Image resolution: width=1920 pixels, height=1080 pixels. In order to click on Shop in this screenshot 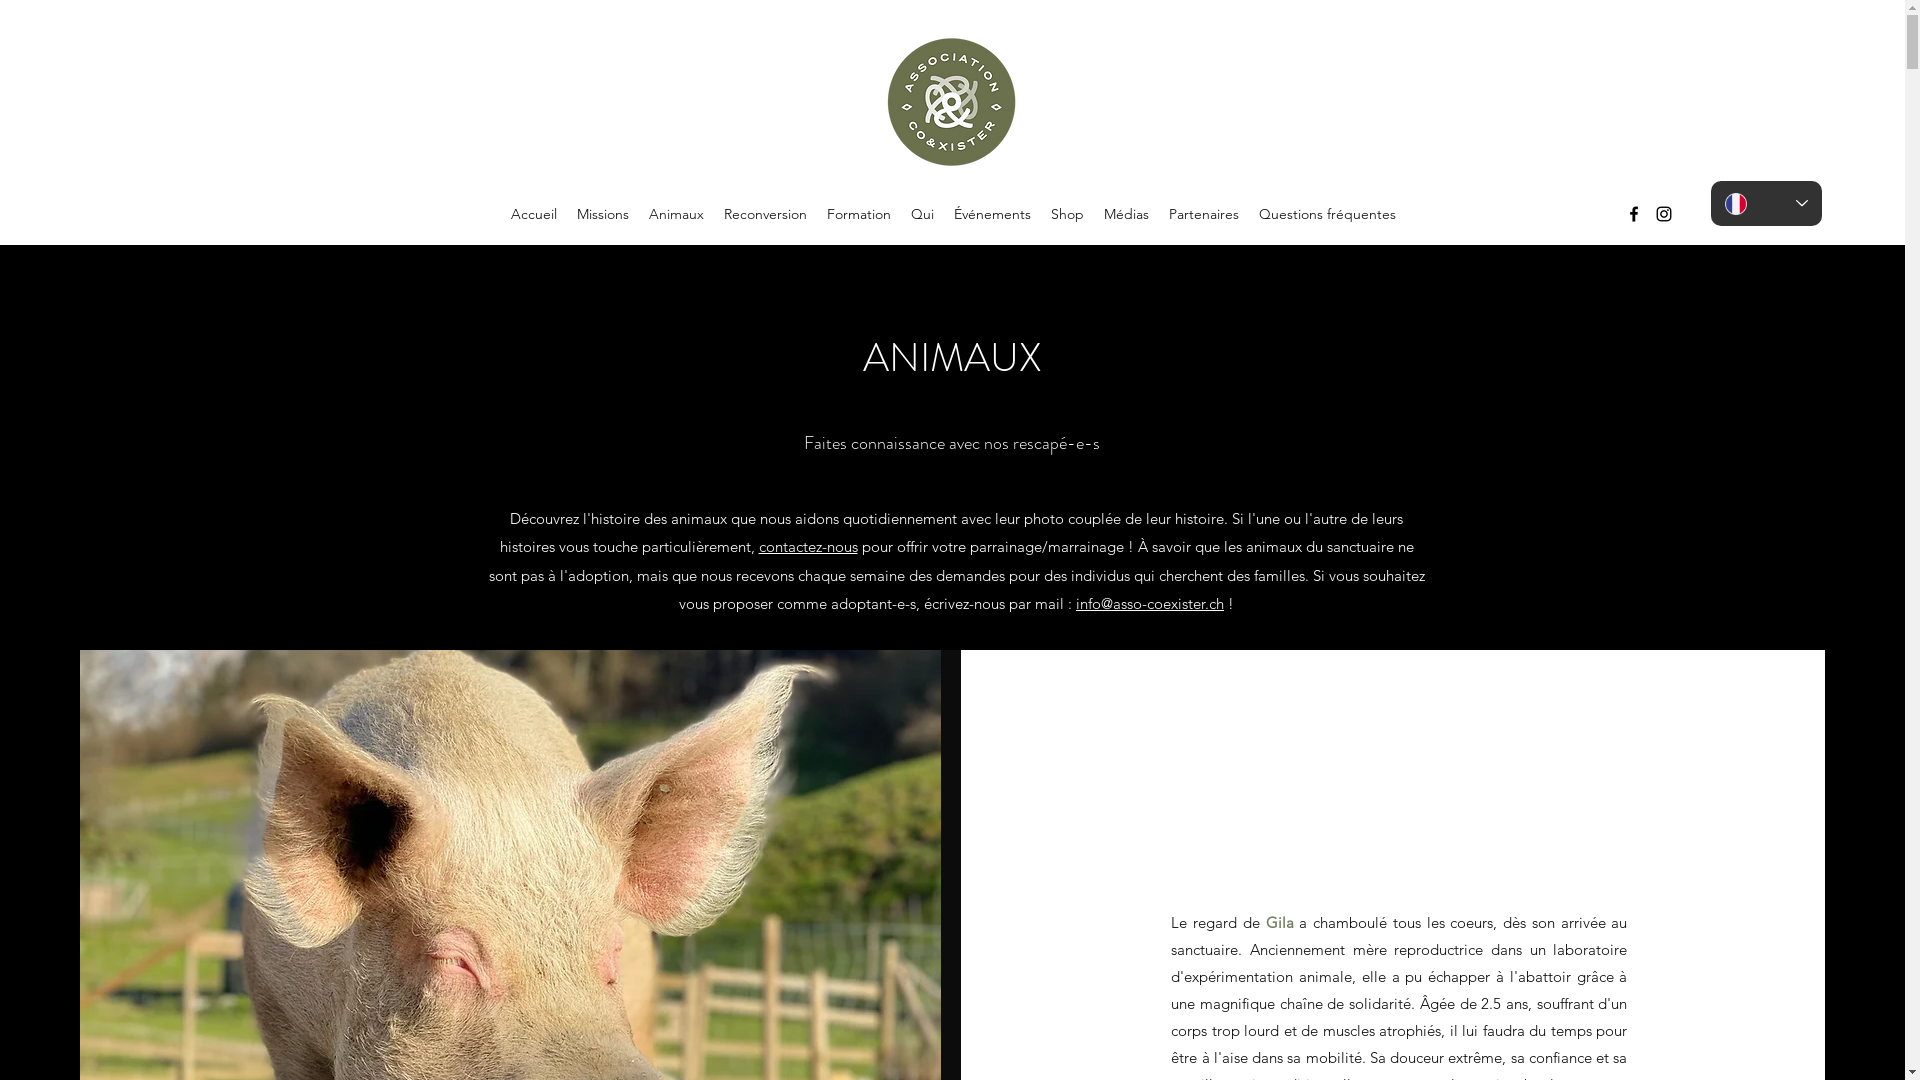, I will do `click(1066, 214)`.